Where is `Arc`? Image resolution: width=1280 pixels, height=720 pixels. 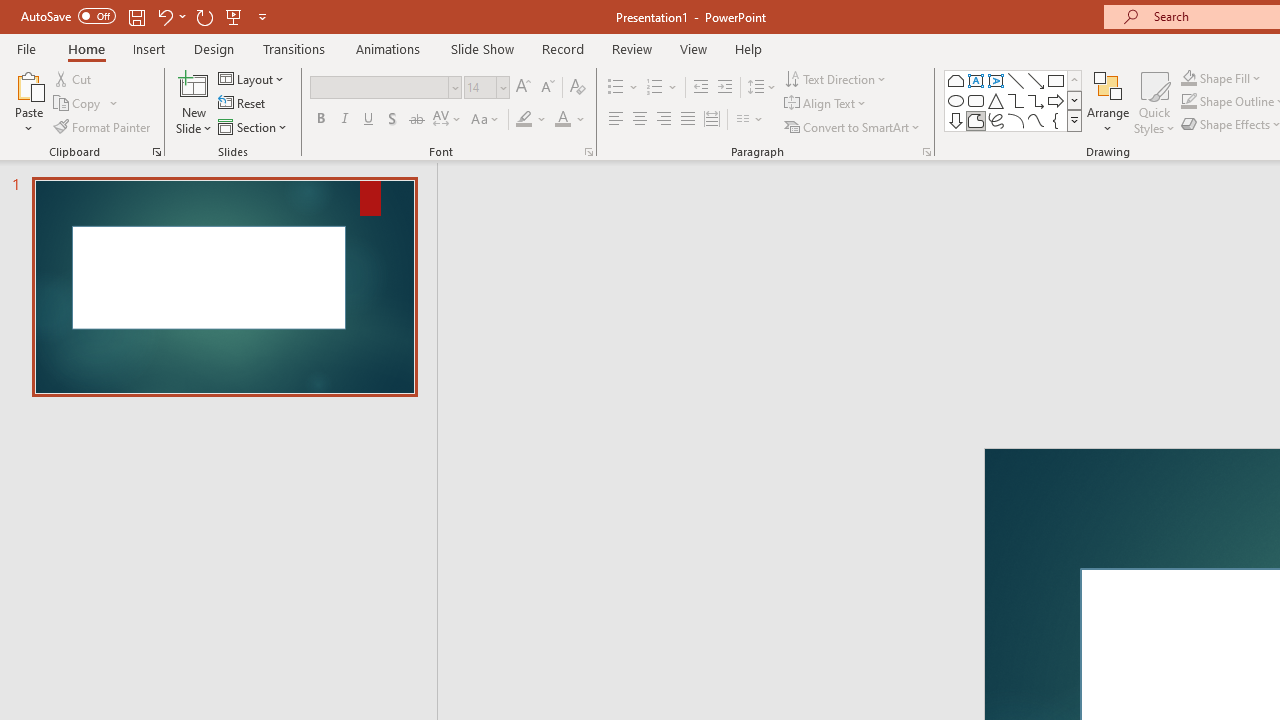 Arc is located at coordinates (1016, 120).